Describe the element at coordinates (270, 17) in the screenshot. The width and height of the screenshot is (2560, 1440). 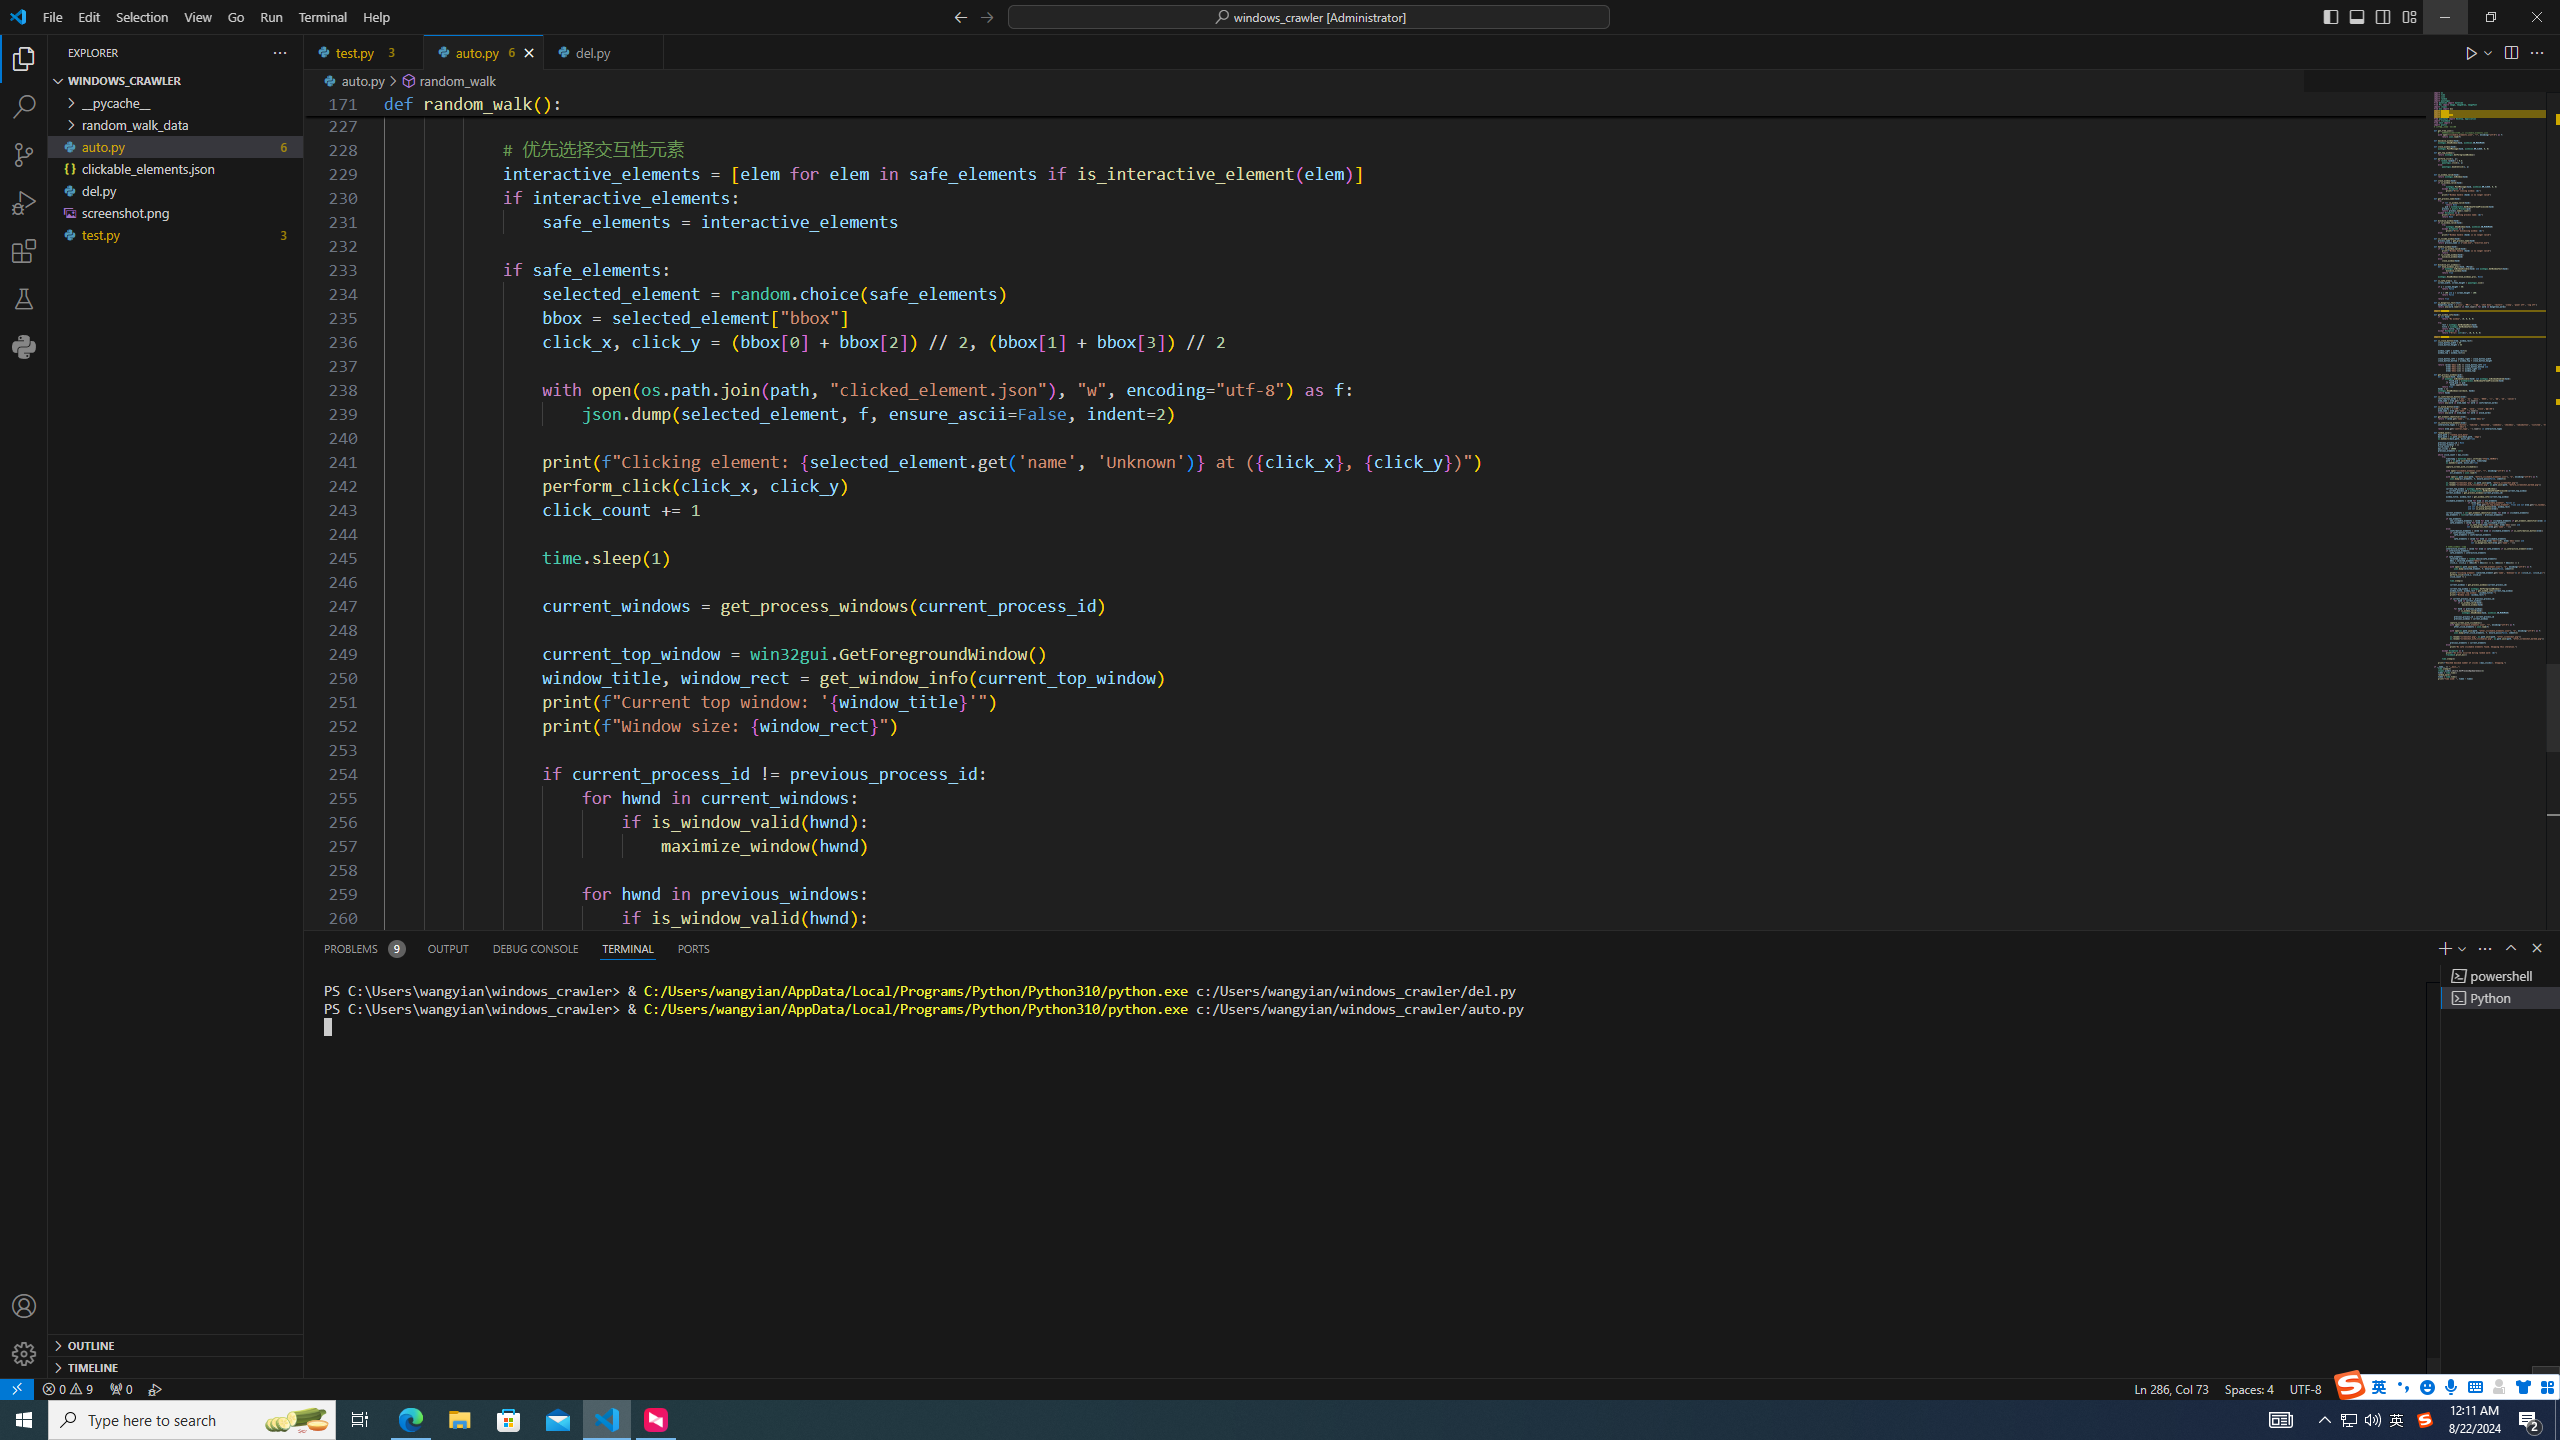
I see `Run` at that location.